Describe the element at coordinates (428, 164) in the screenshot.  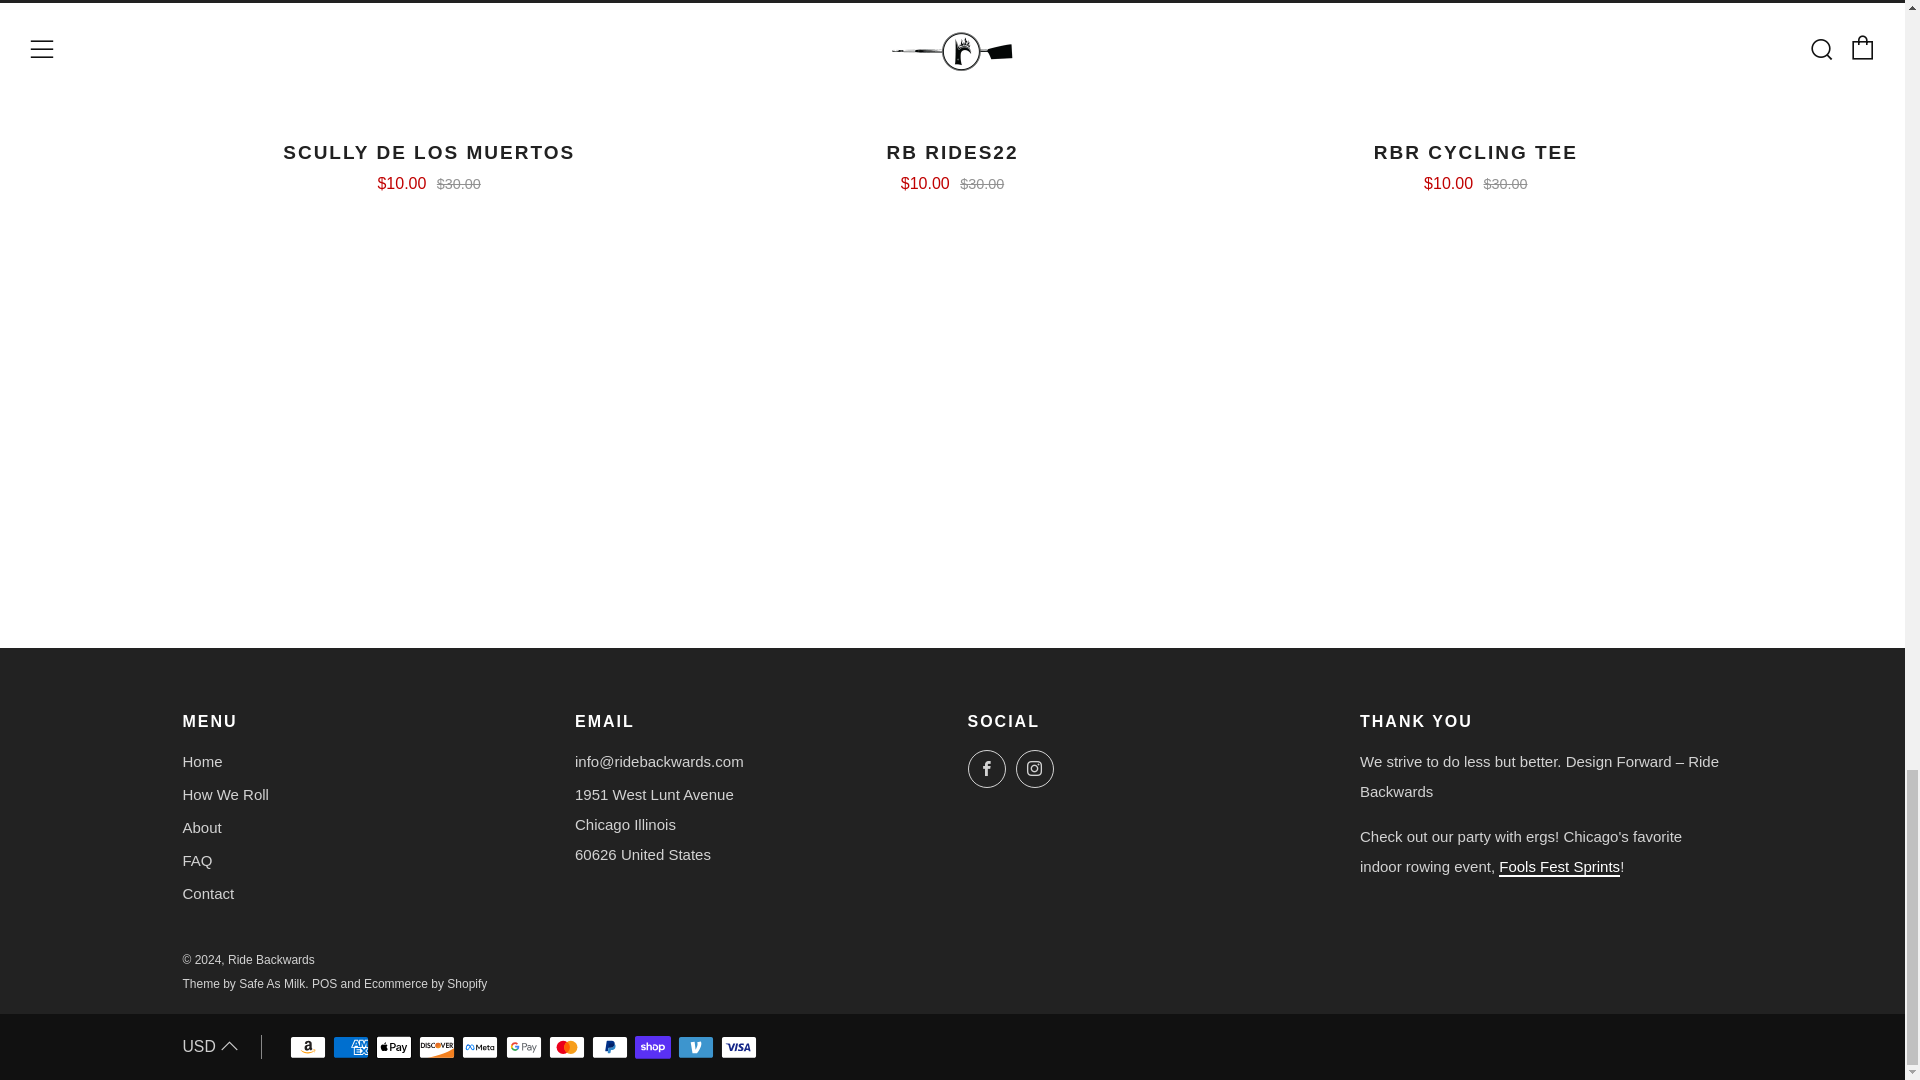
I see `Scully de los Muertos` at that location.